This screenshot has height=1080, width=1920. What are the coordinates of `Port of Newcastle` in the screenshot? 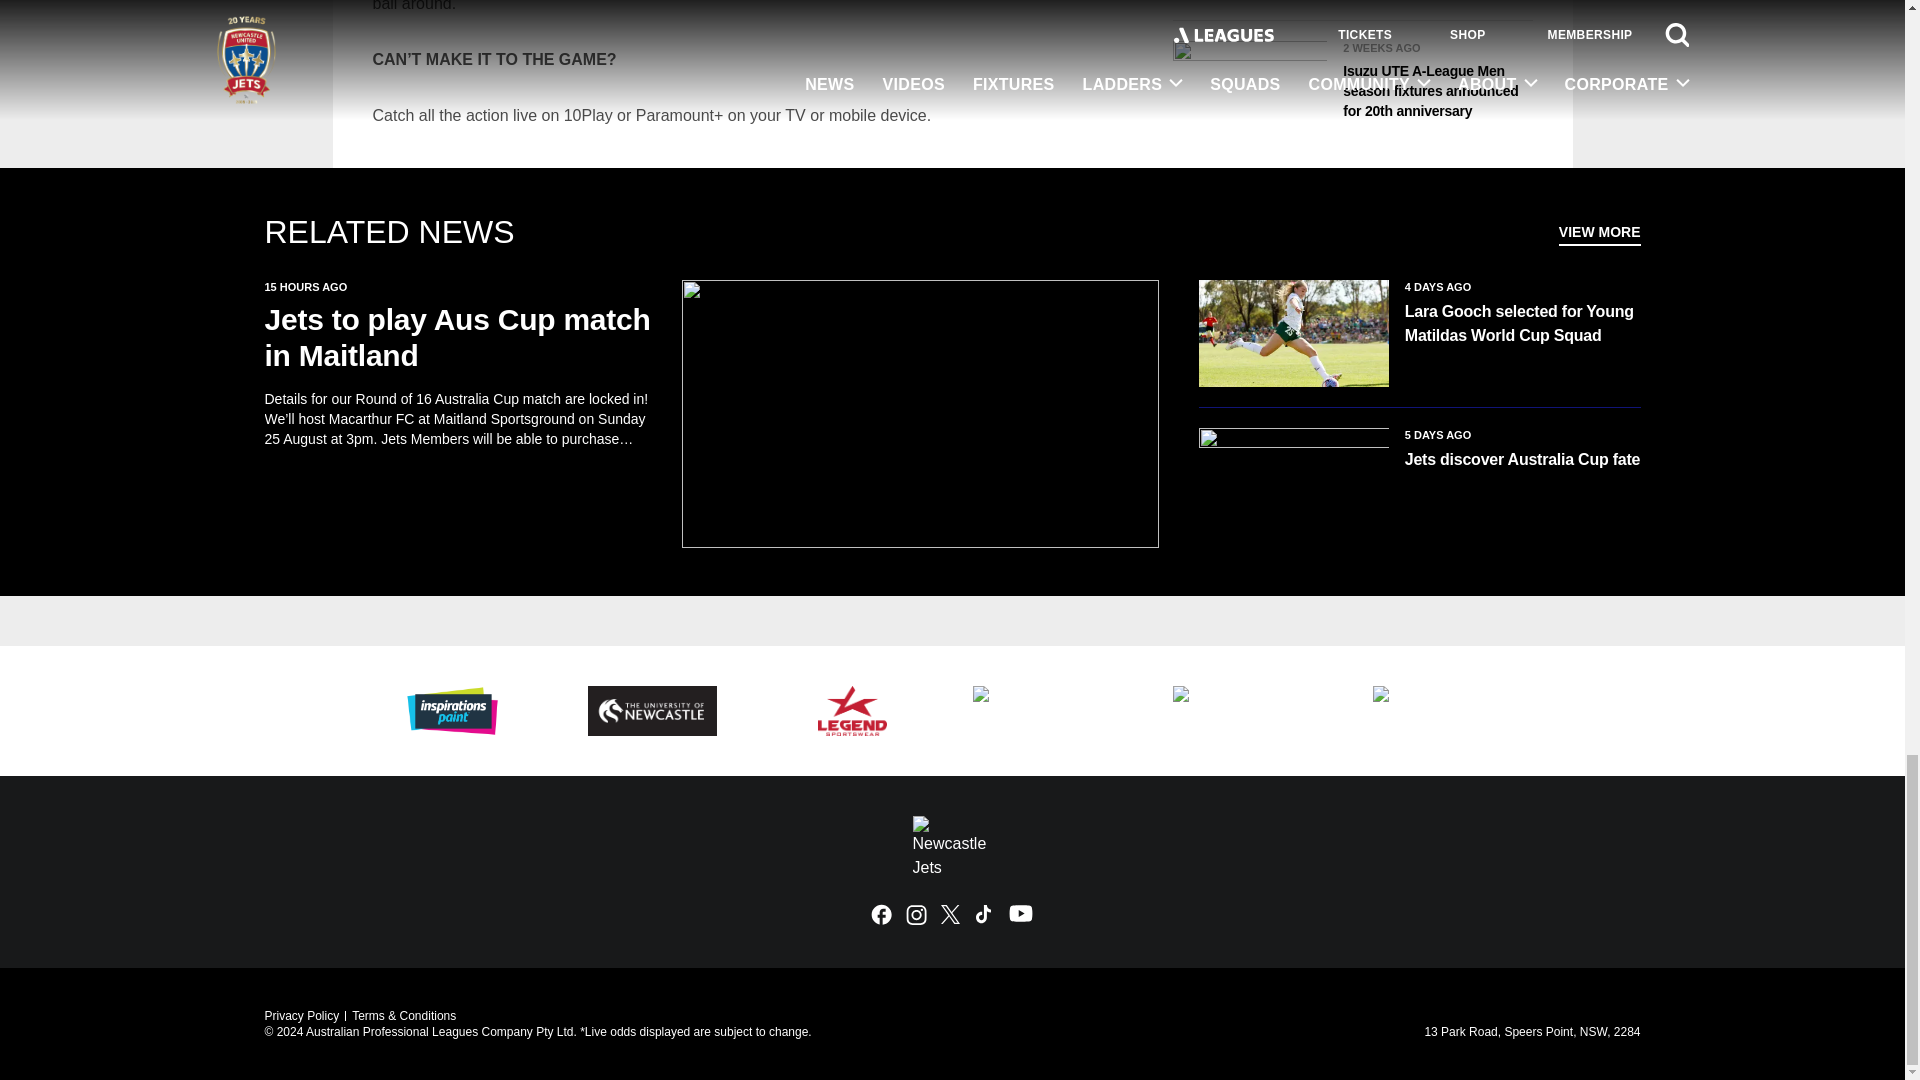 It's located at (1452, 710).